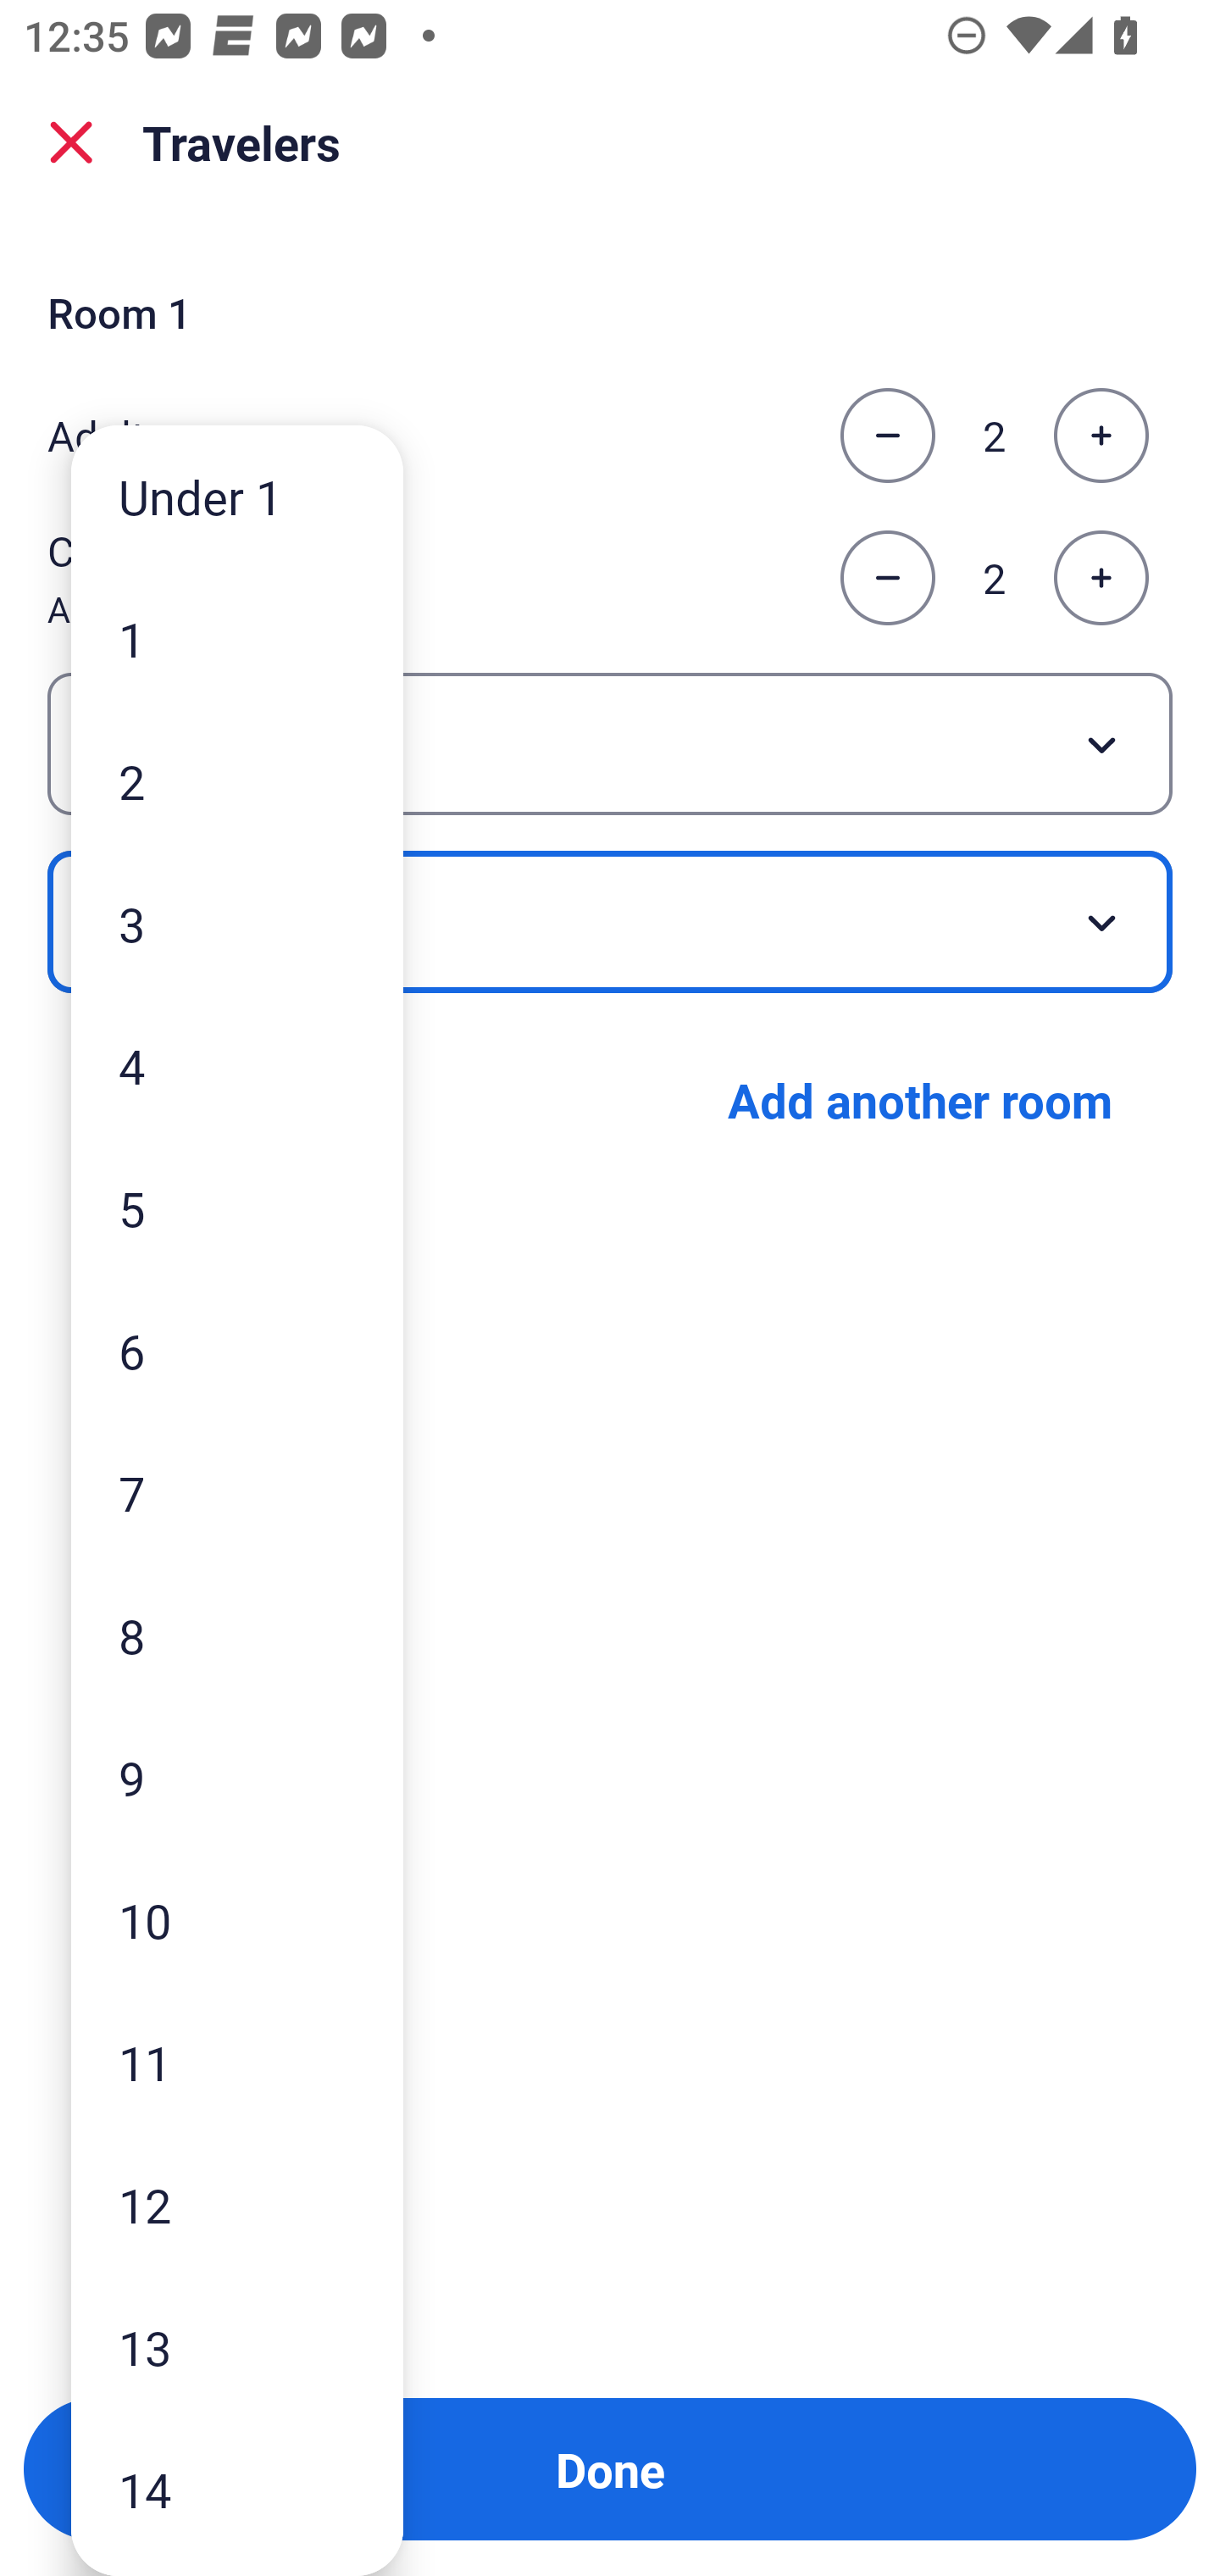 The width and height of the screenshot is (1220, 2576). I want to click on 14, so click(237, 2490).